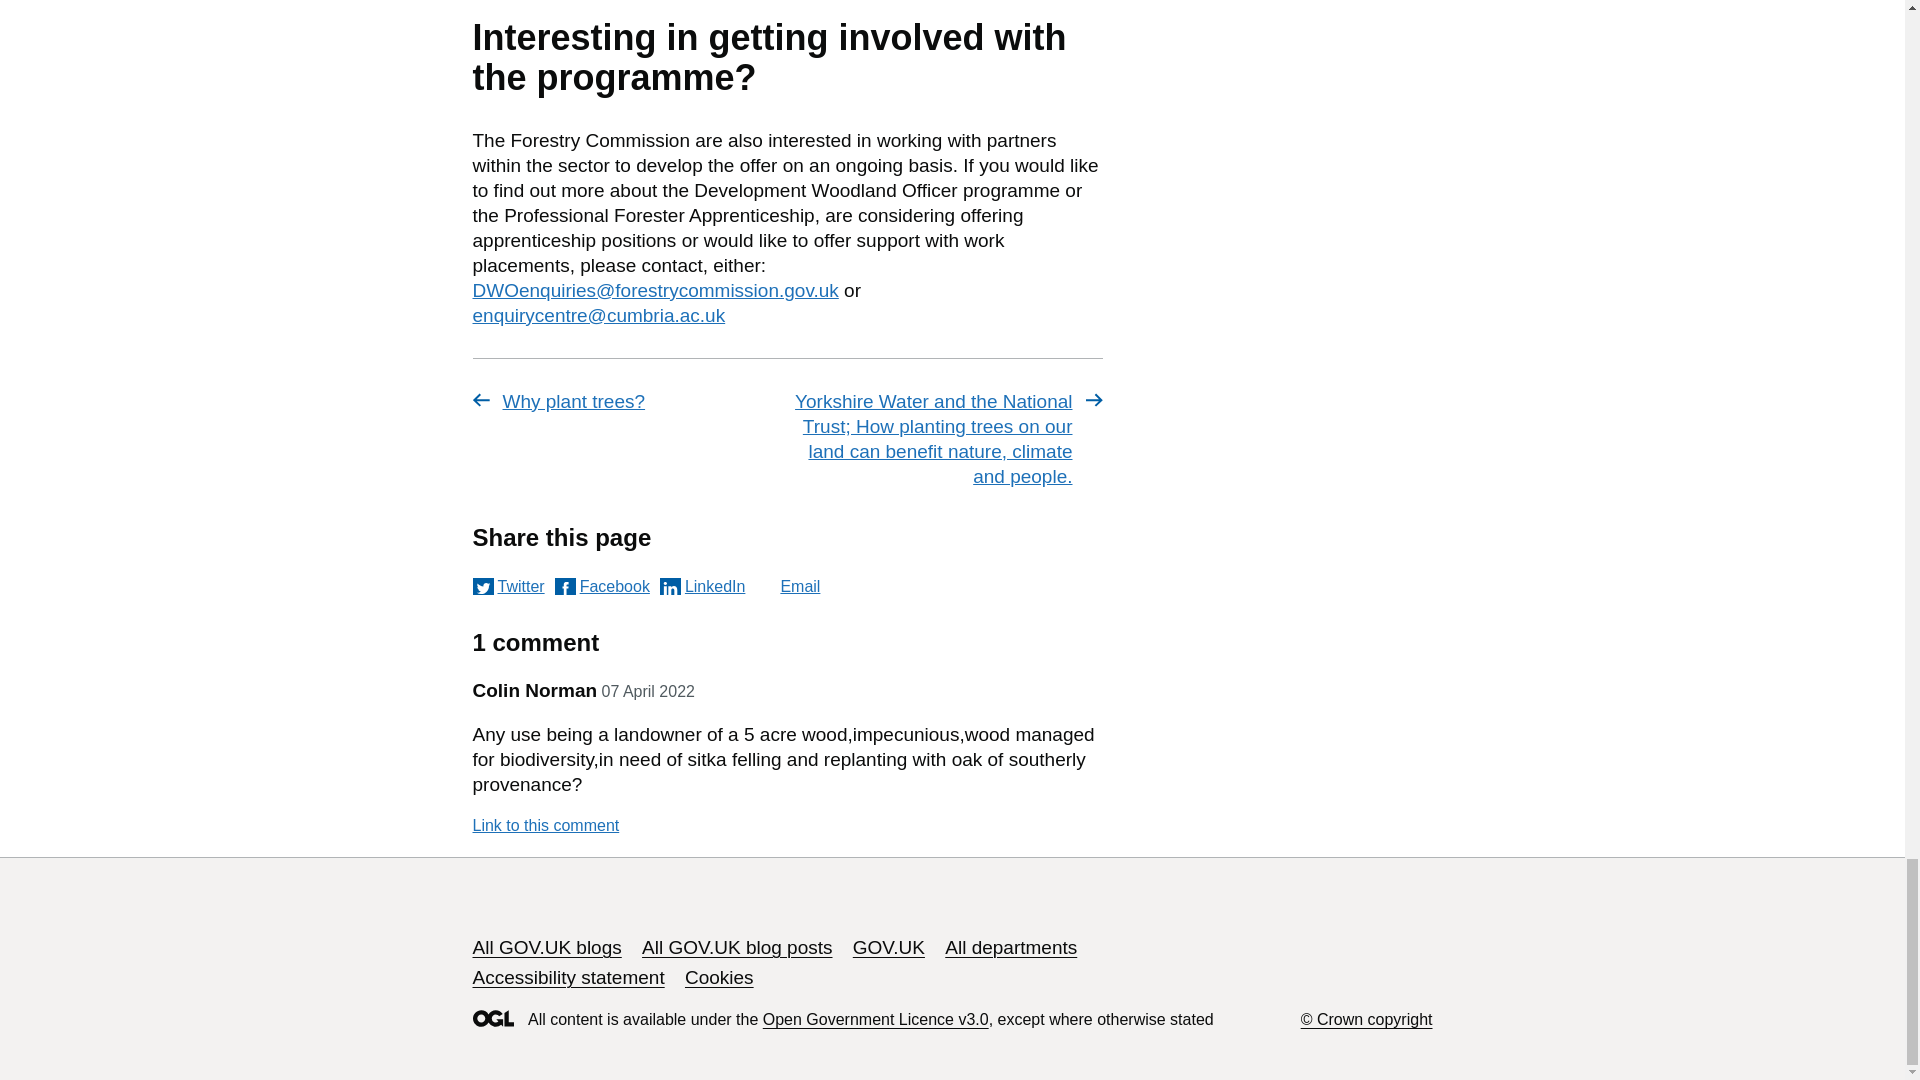 The image size is (1920, 1080). What do you see at coordinates (626, 400) in the screenshot?
I see `Why plant trees?` at bounding box center [626, 400].